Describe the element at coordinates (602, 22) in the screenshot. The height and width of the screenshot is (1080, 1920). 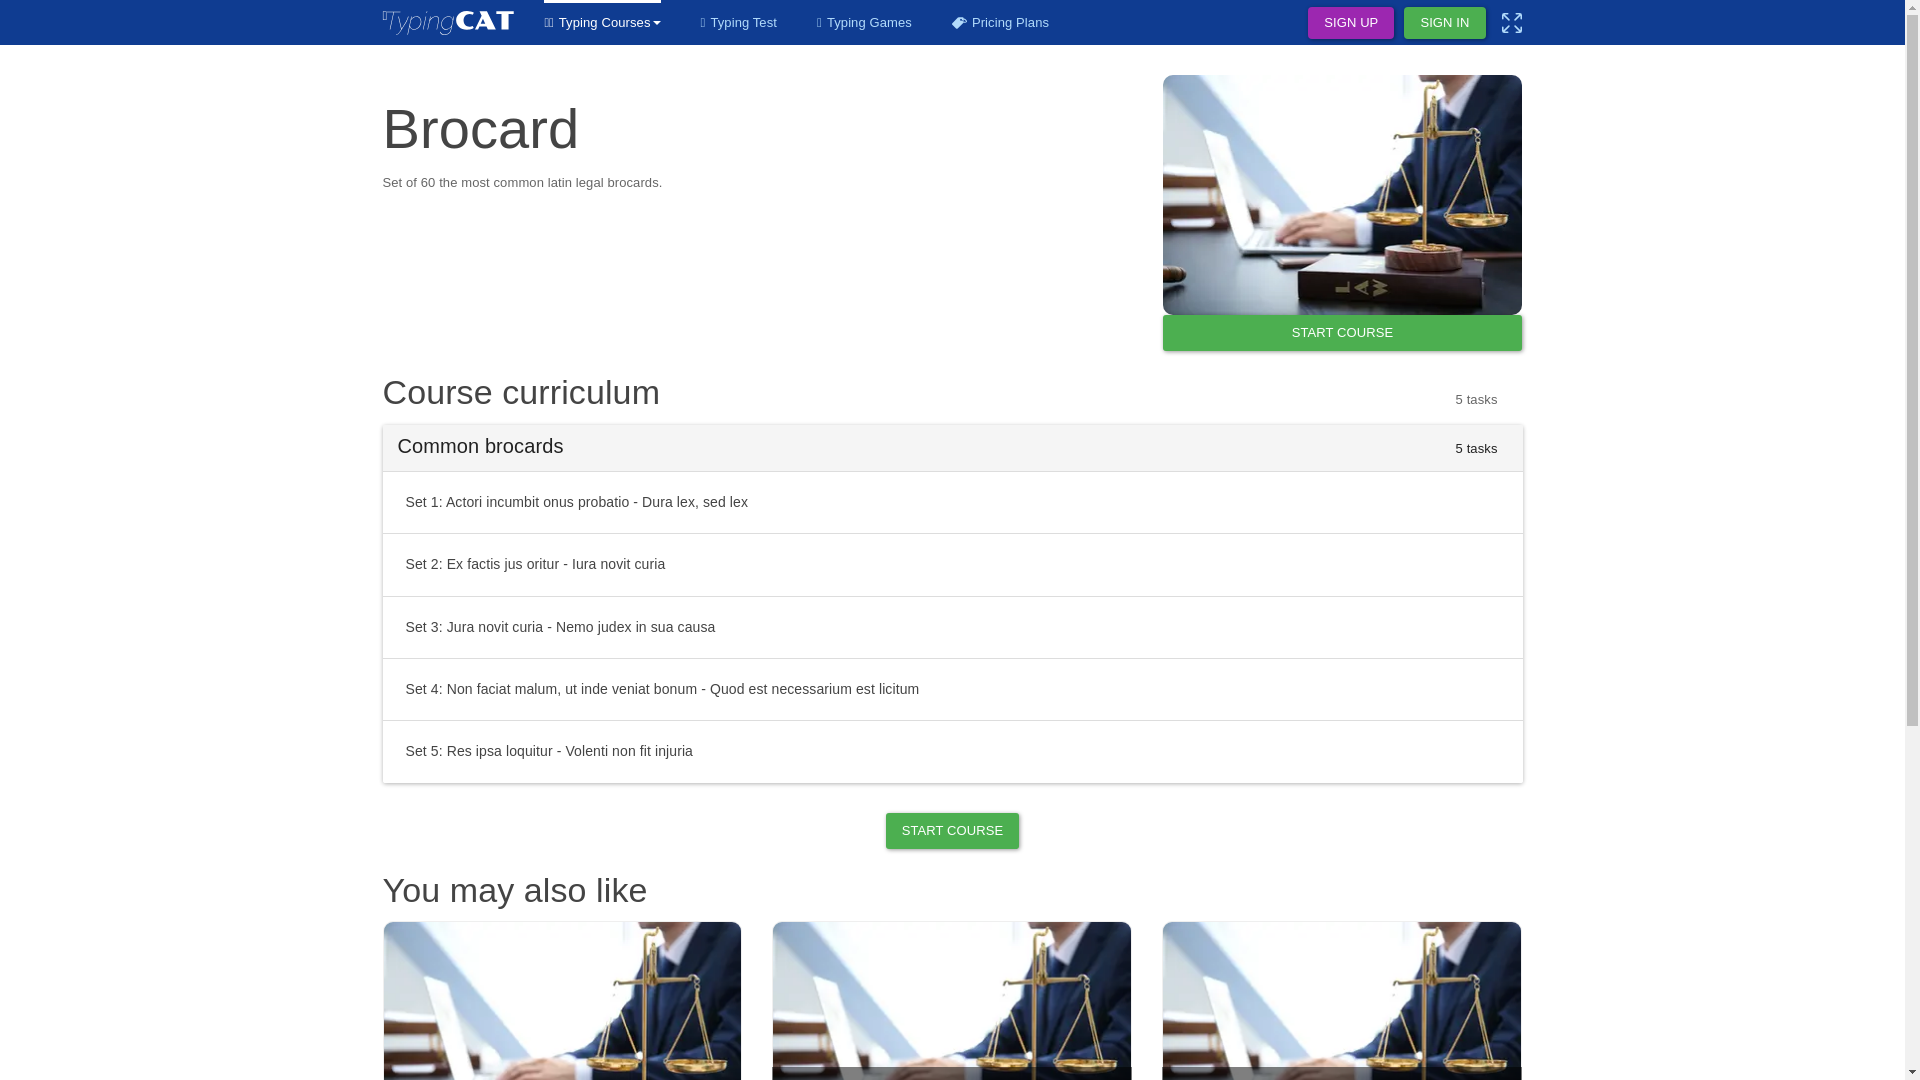
I see `Typing Courses` at that location.